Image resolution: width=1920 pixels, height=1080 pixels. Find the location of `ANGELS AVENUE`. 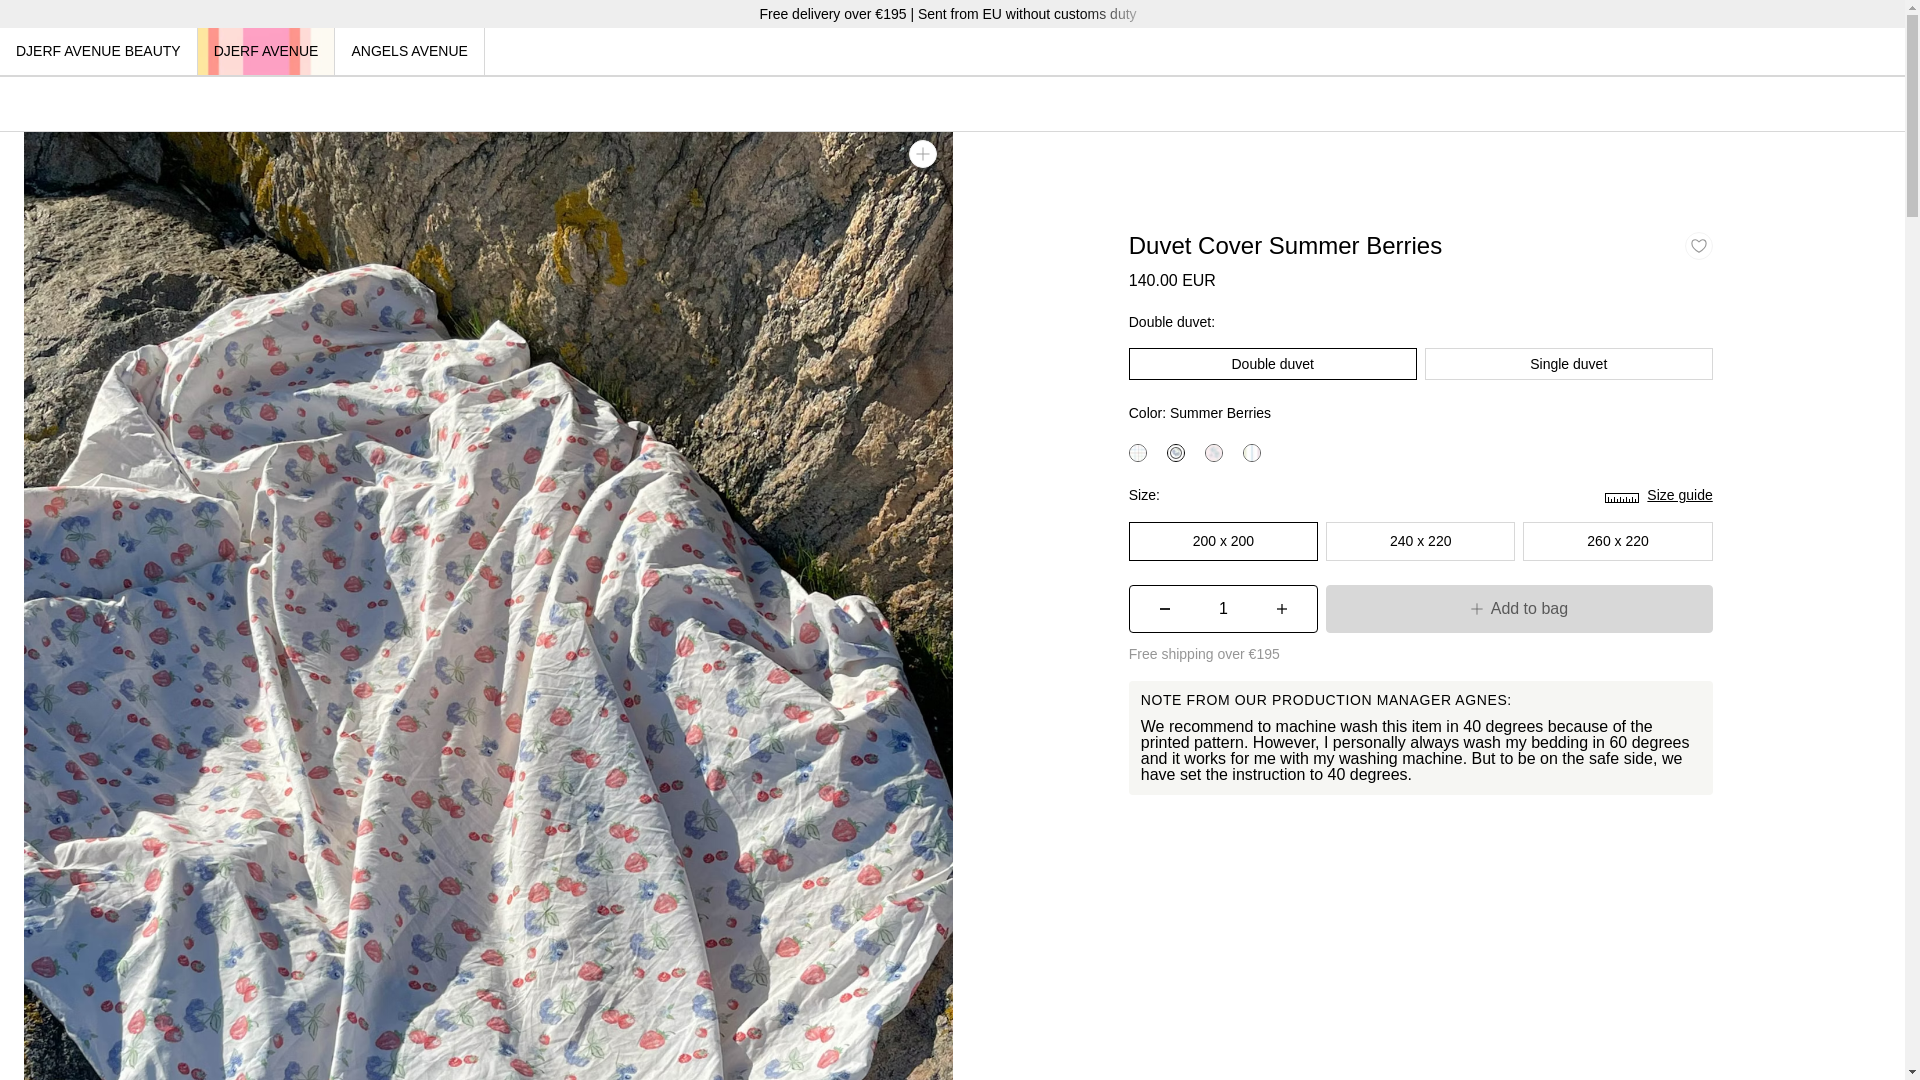

ANGELS AVENUE is located at coordinates (408, 51).